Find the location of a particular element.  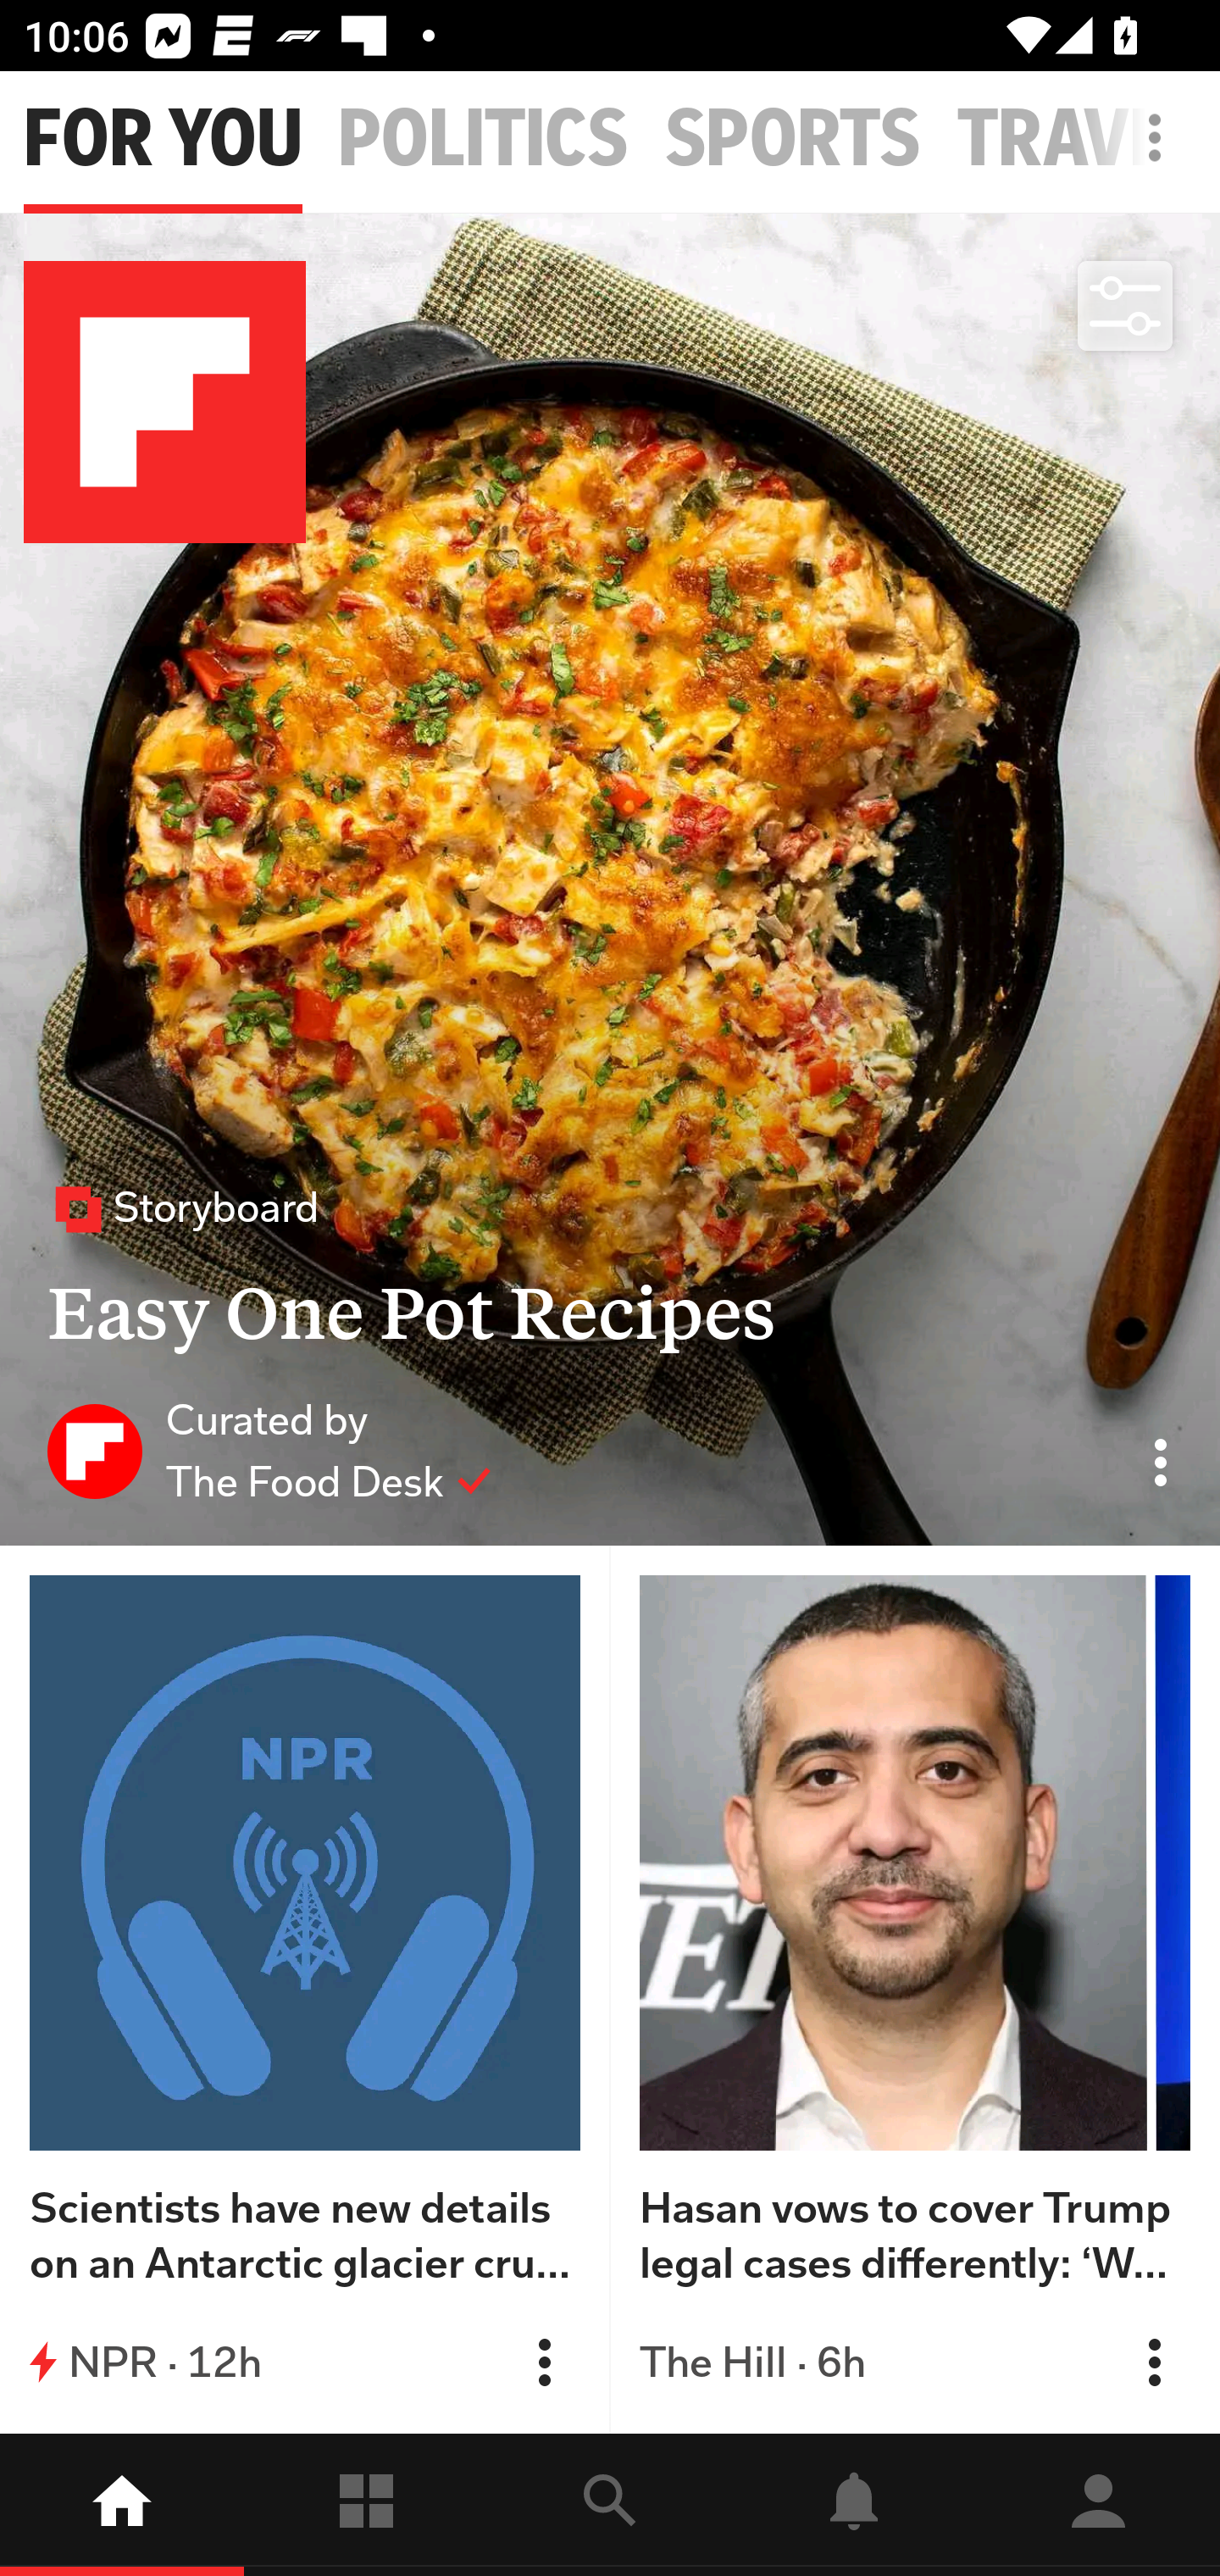

Curated by The Food Desk is located at coordinates (269, 1450).